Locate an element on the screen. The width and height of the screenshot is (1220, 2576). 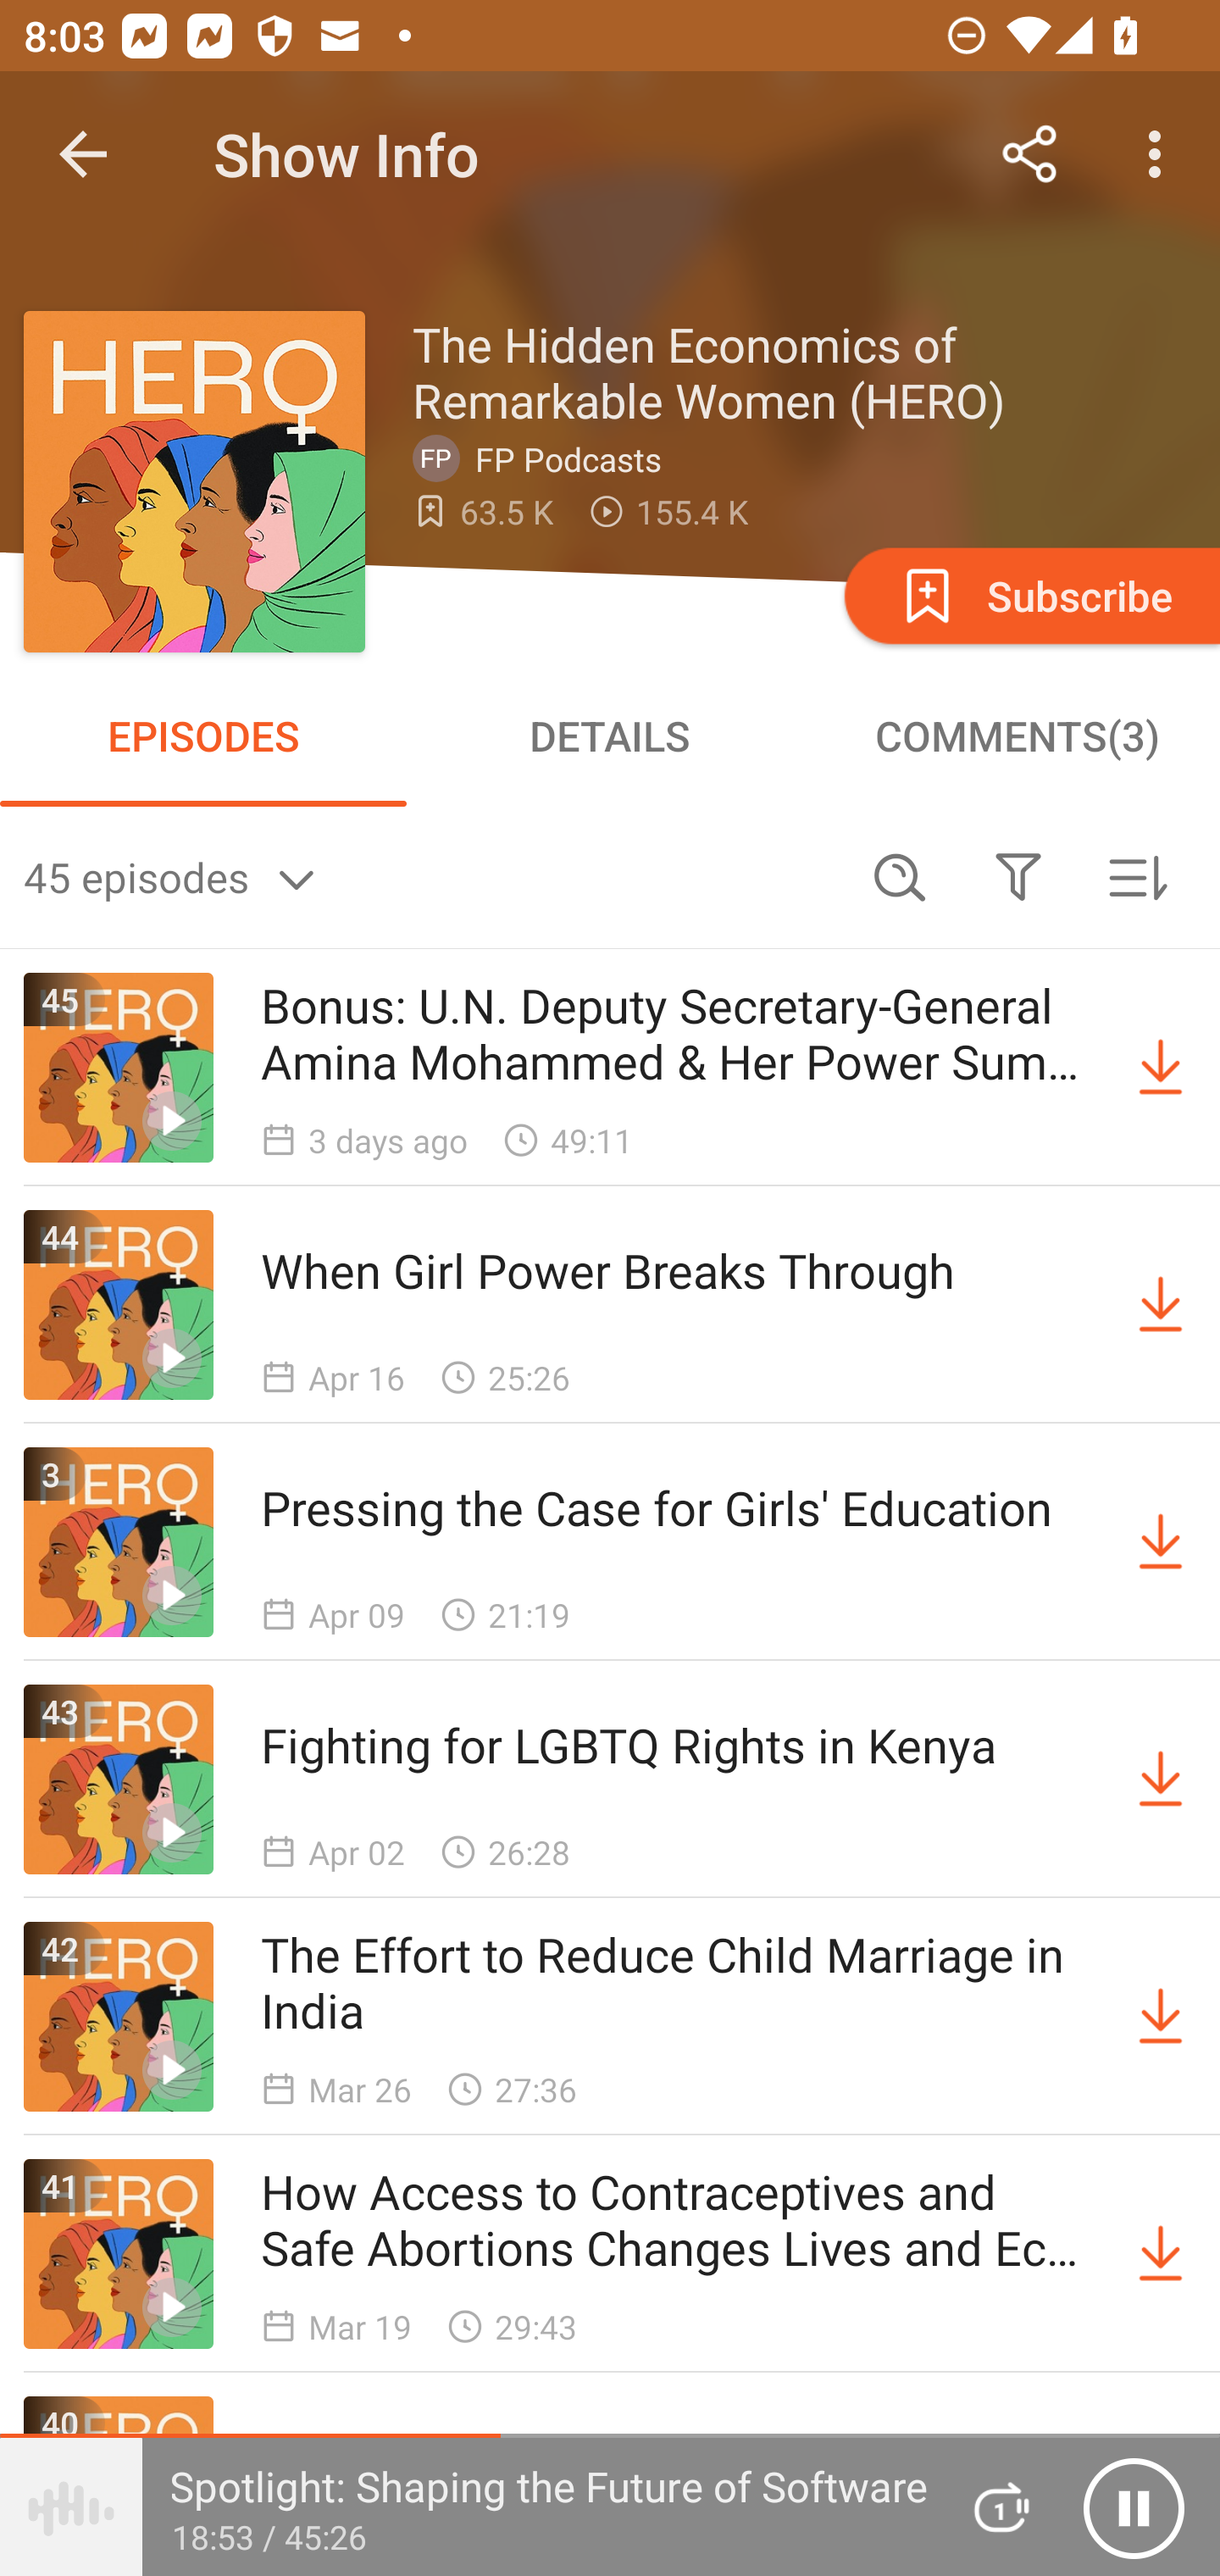
Download is located at coordinates (1161, 2017).